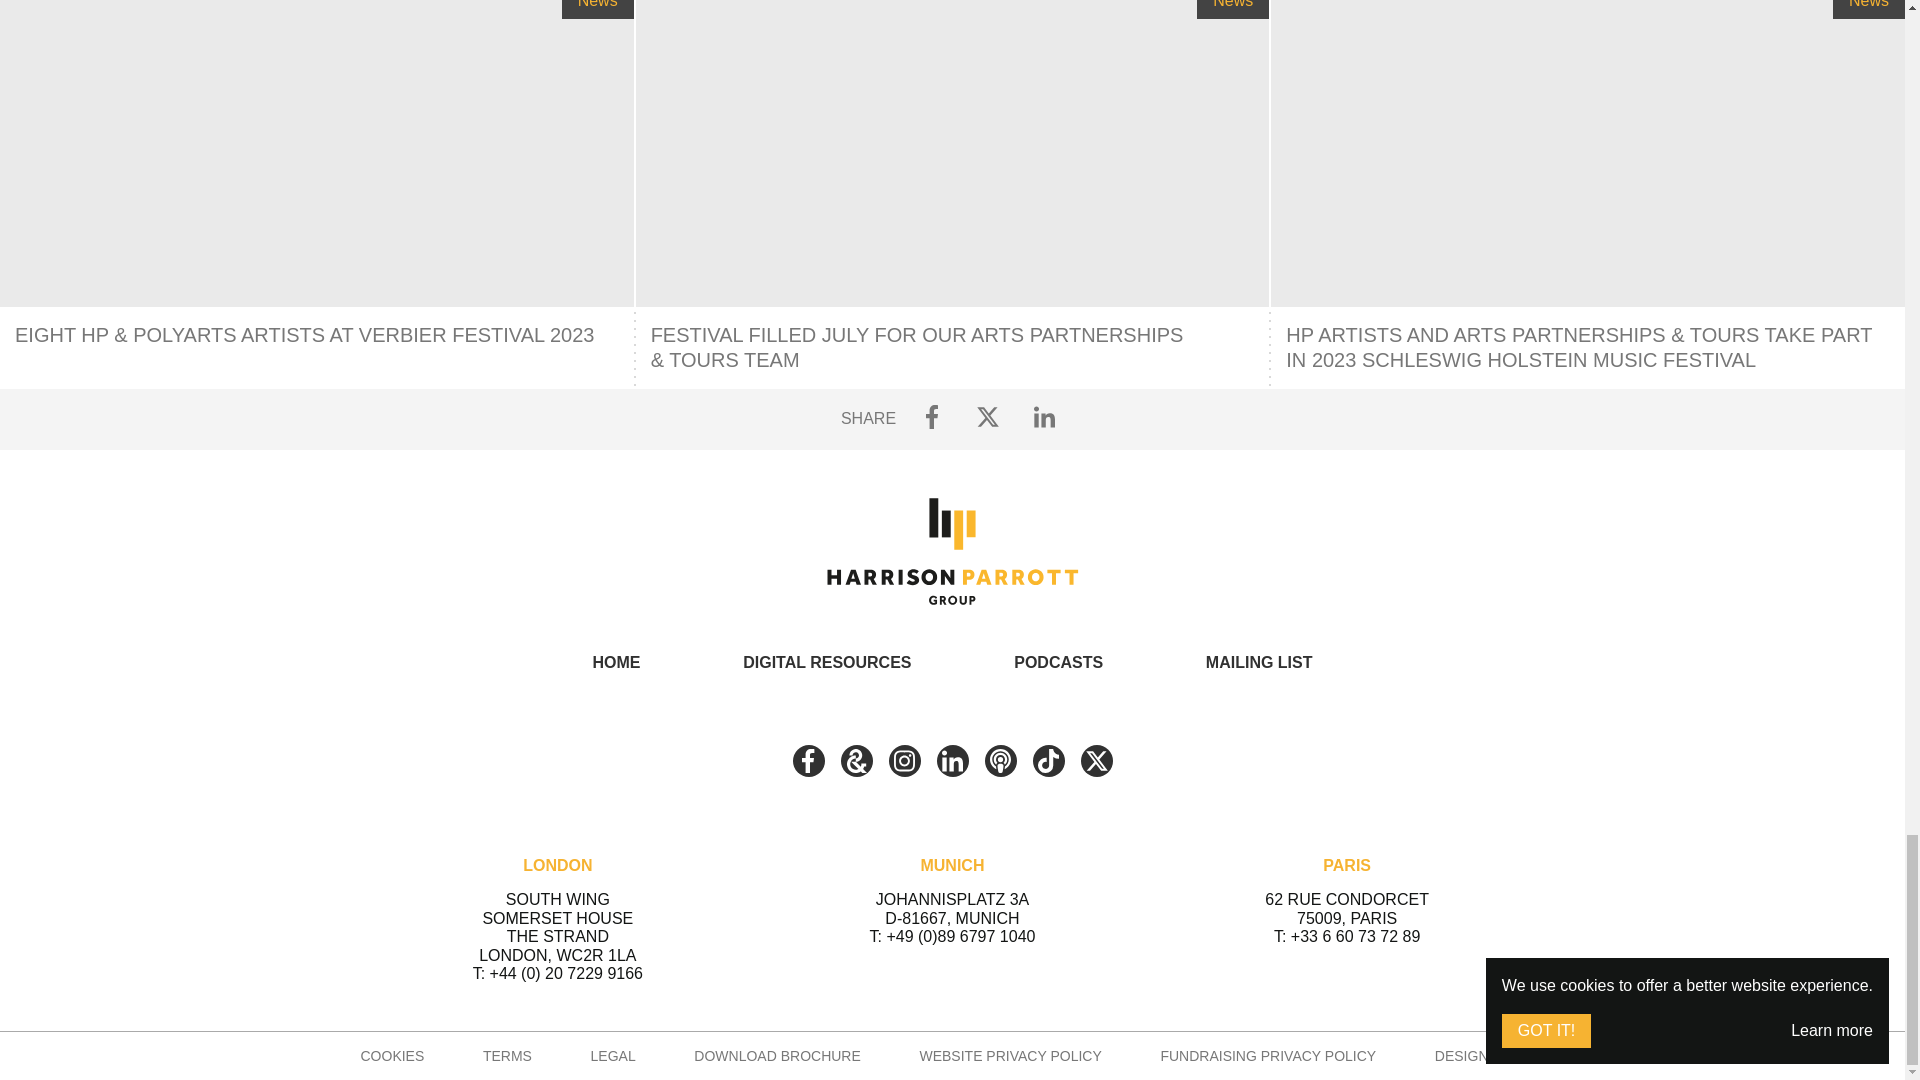 The image size is (1920, 1080). What do you see at coordinates (1058, 662) in the screenshot?
I see `PODCASTS` at bounding box center [1058, 662].